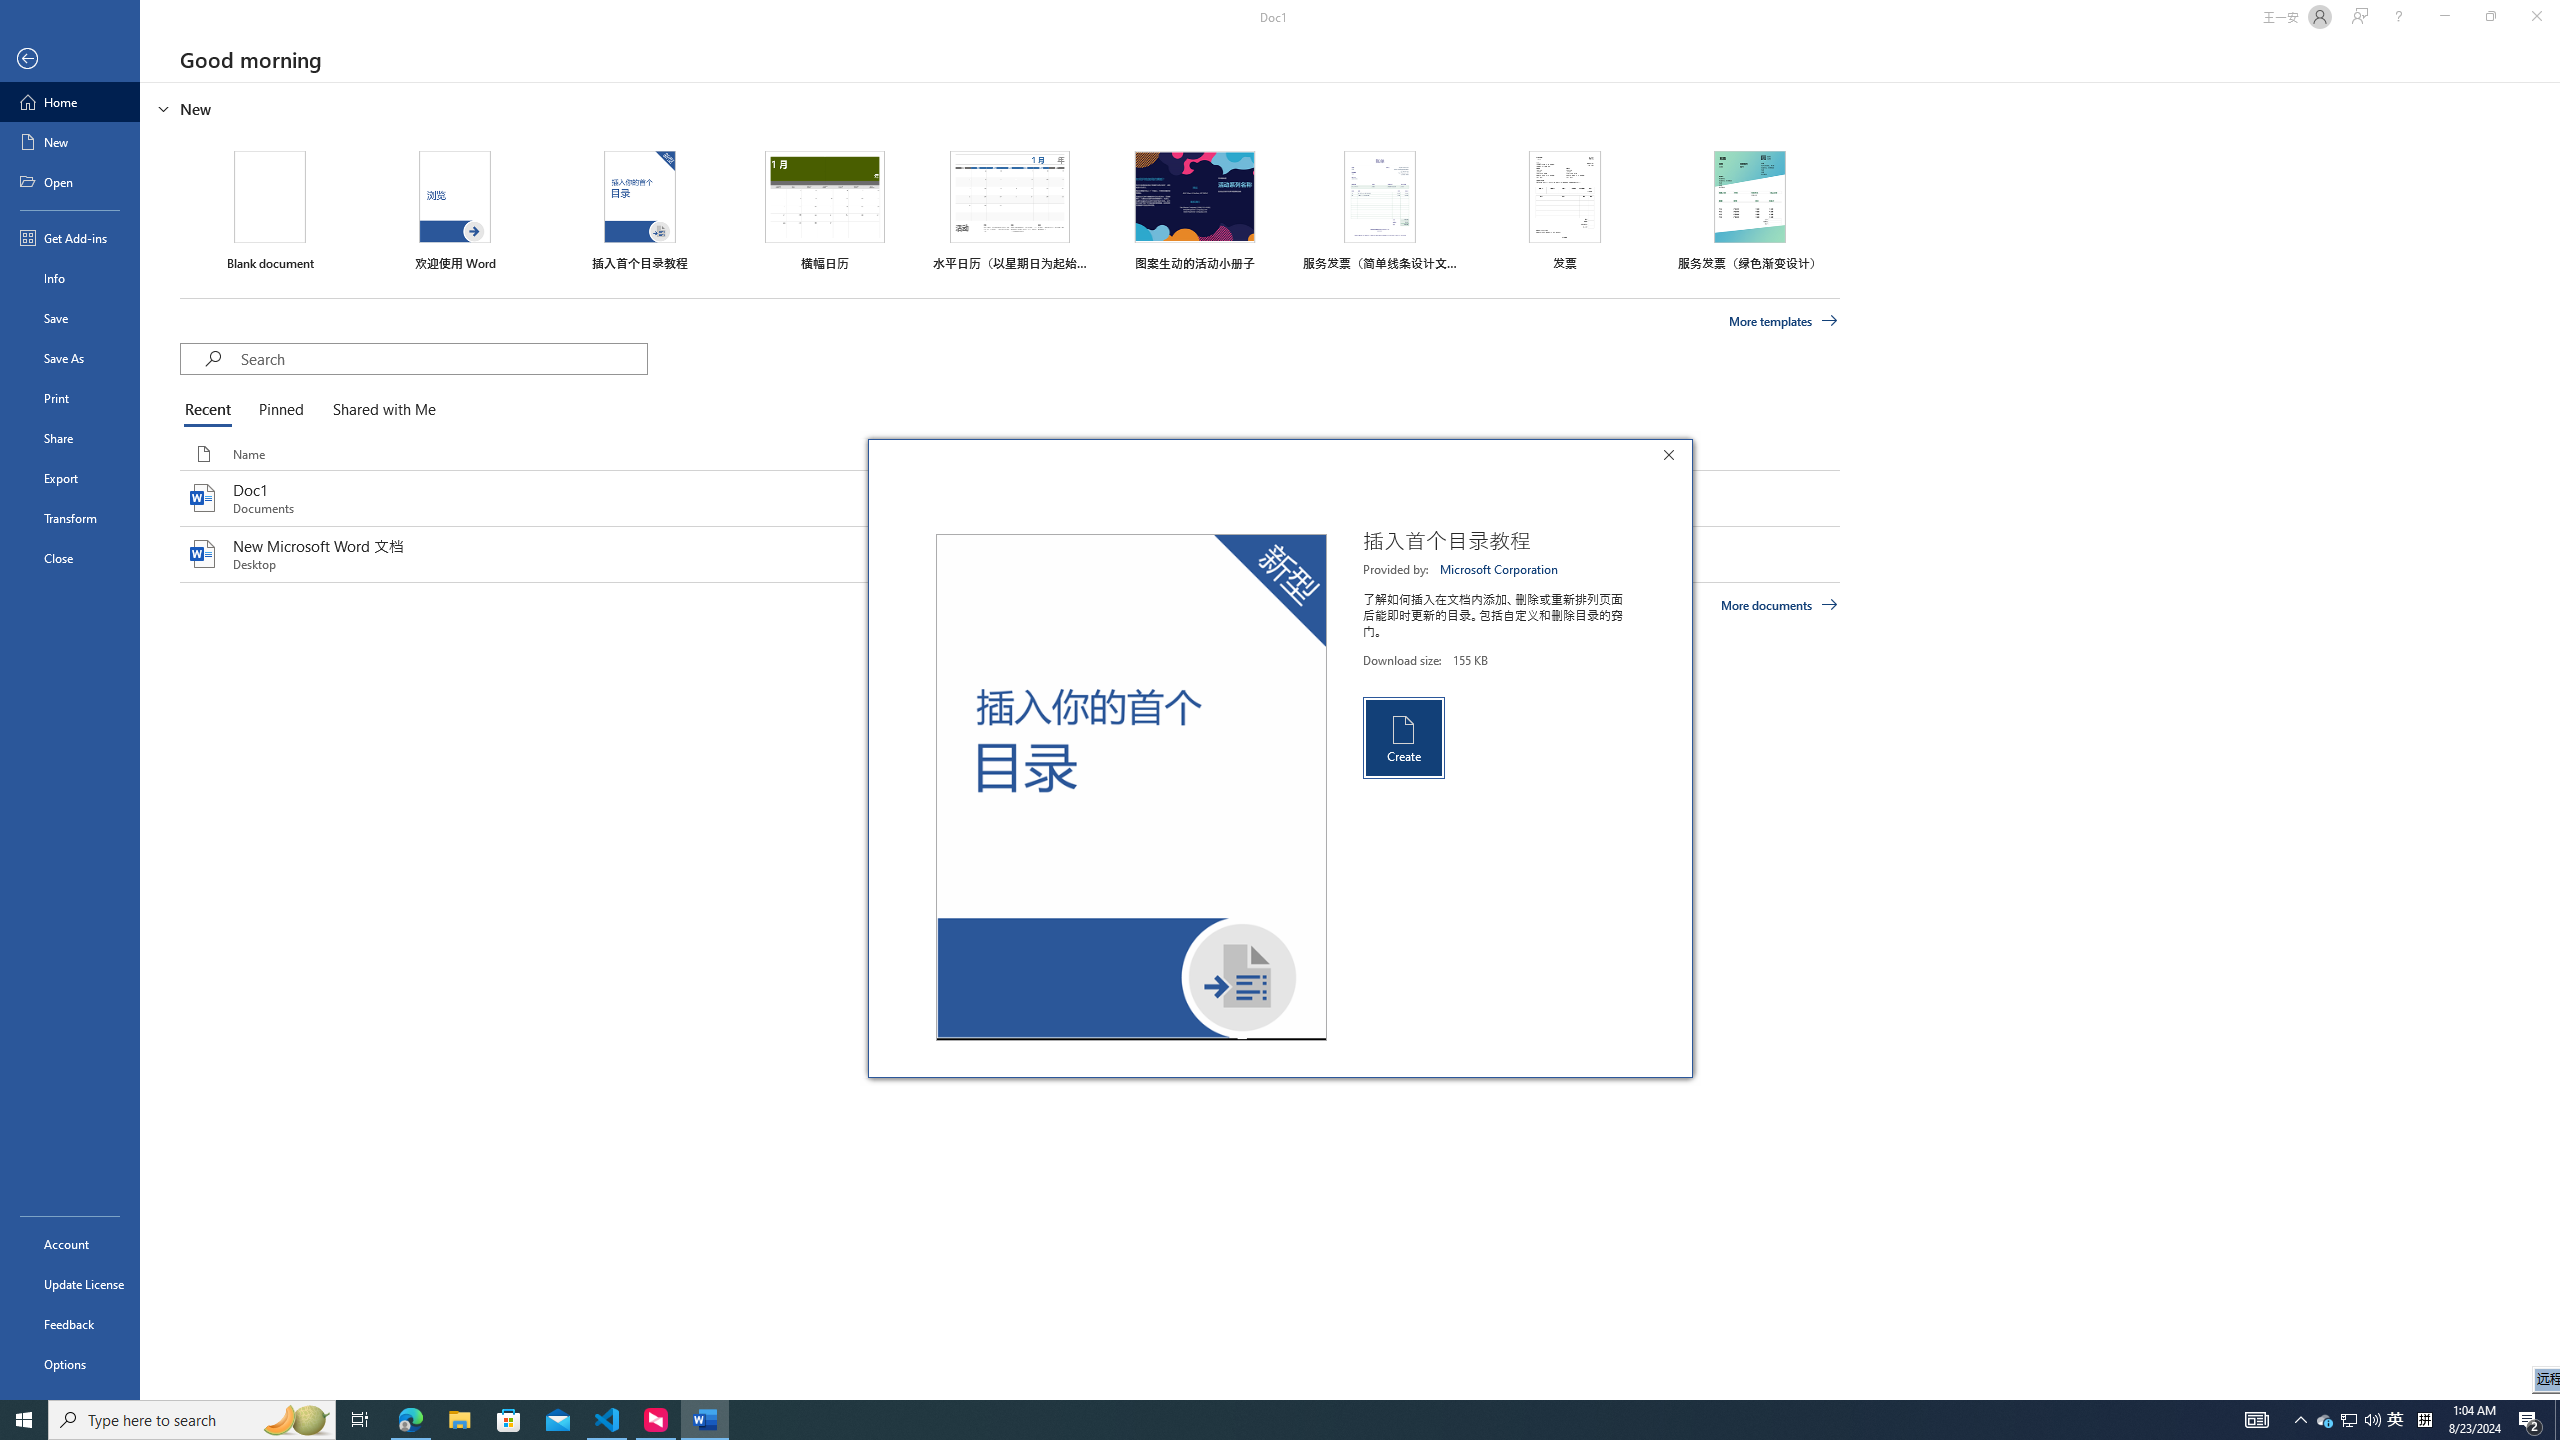 This screenshot has width=2560, height=1440. Describe the element at coordinates (70, 558) in the screenshot. I see `Close` at that location.